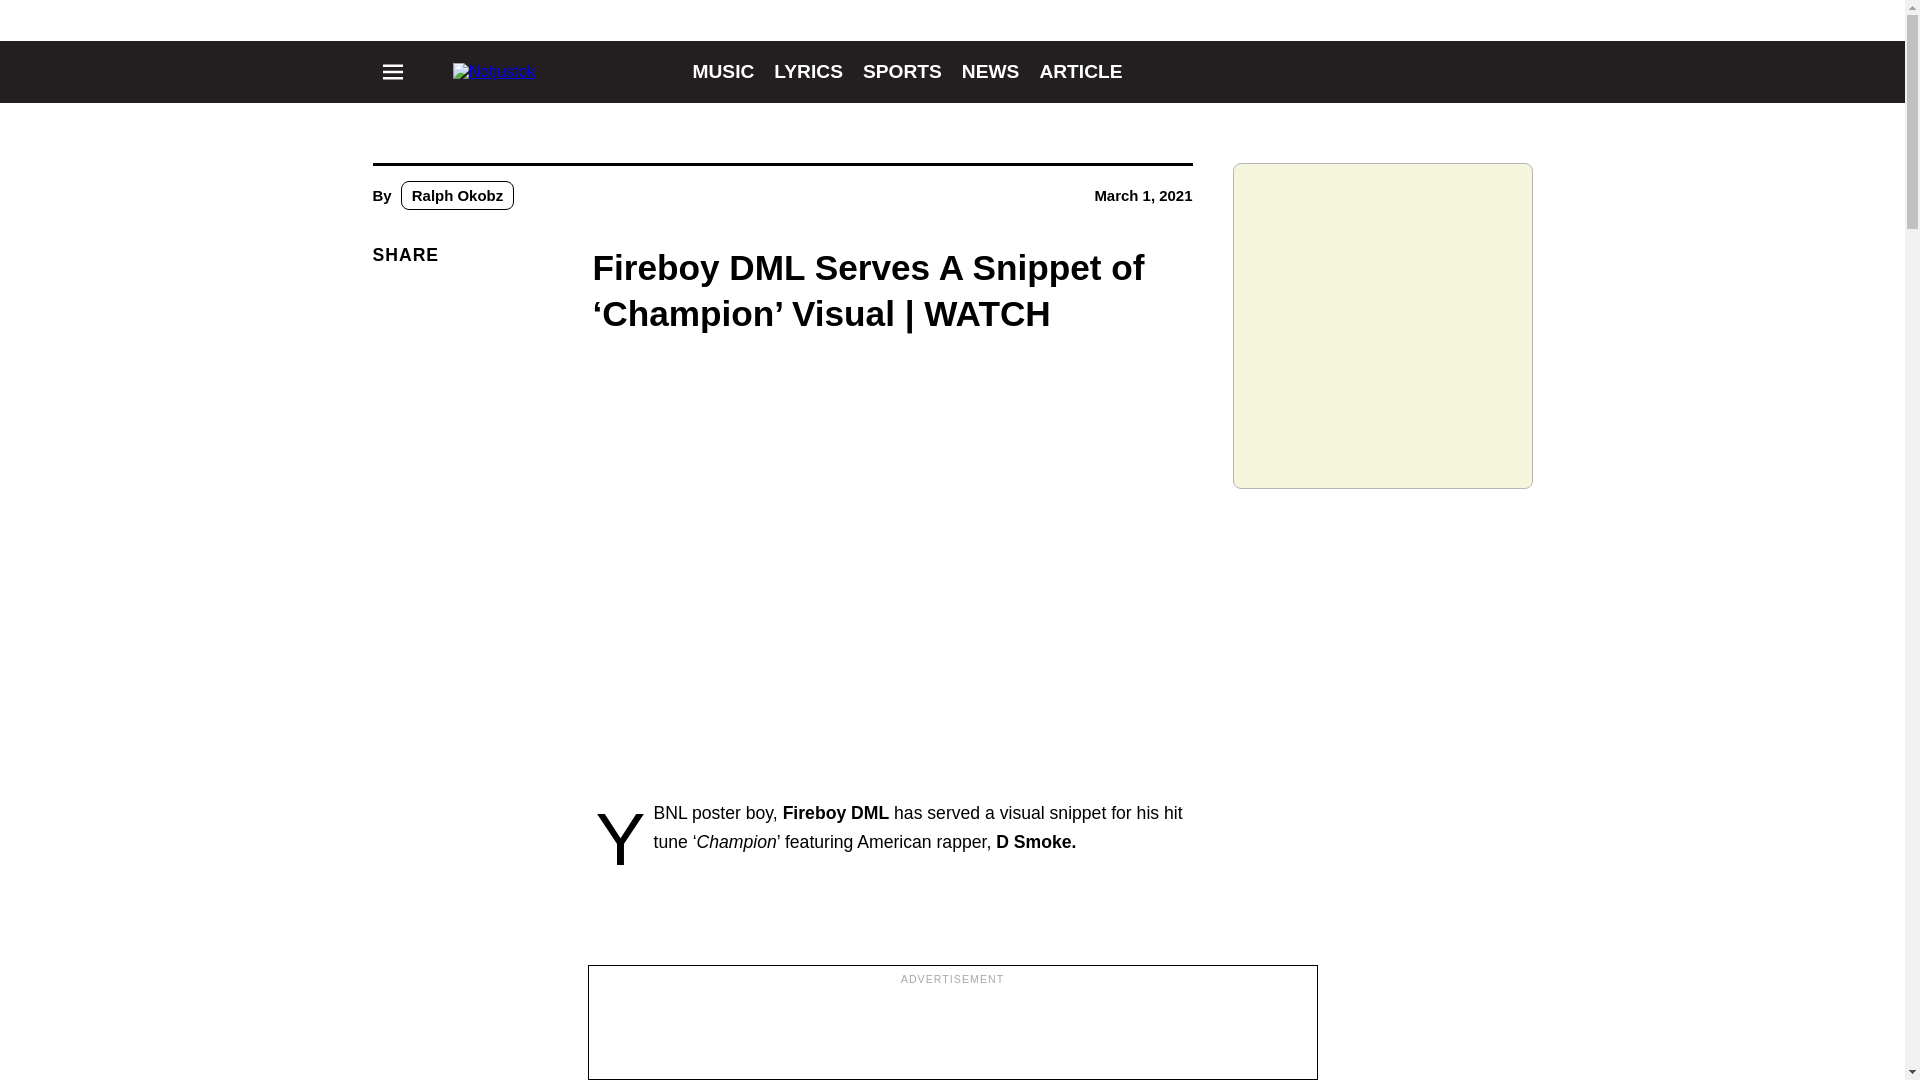 The height and width of the screenshot is (1080, 1920). I want to click on ARTICLE, so click(1080, 71).